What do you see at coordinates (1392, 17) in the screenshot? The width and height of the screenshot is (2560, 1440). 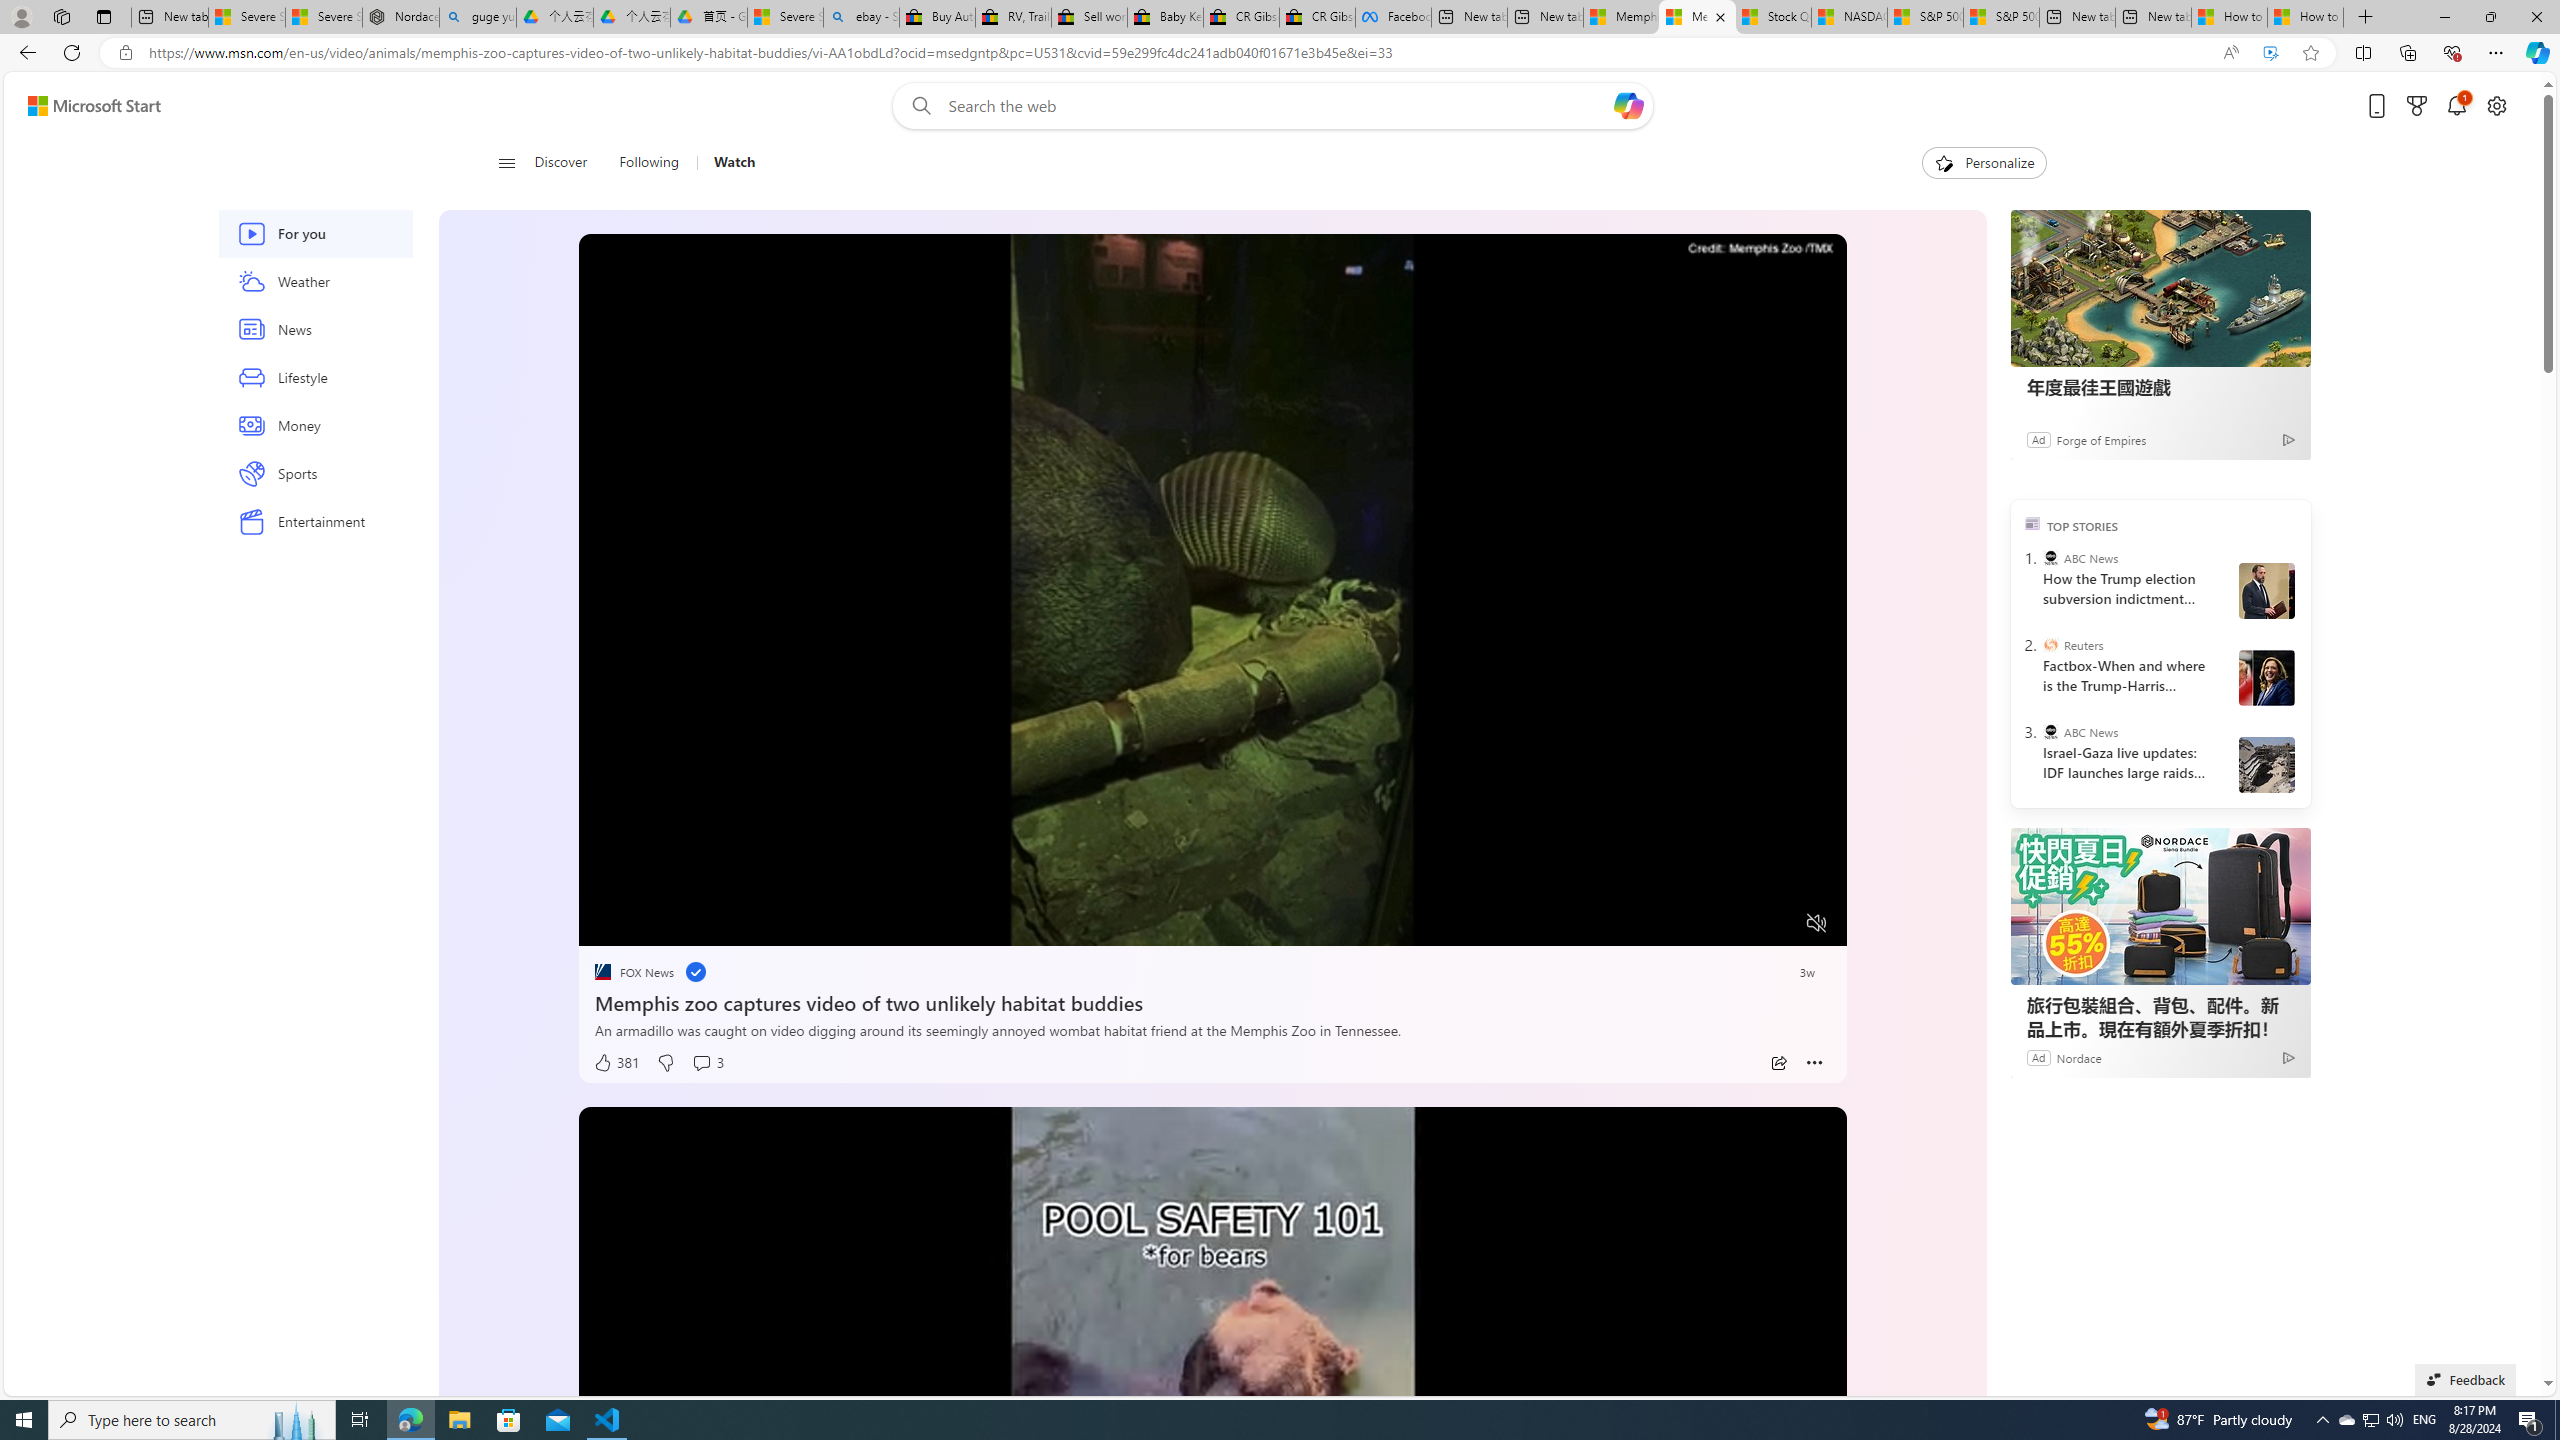 I see `Facebook` at bounding box center [1392, 17].